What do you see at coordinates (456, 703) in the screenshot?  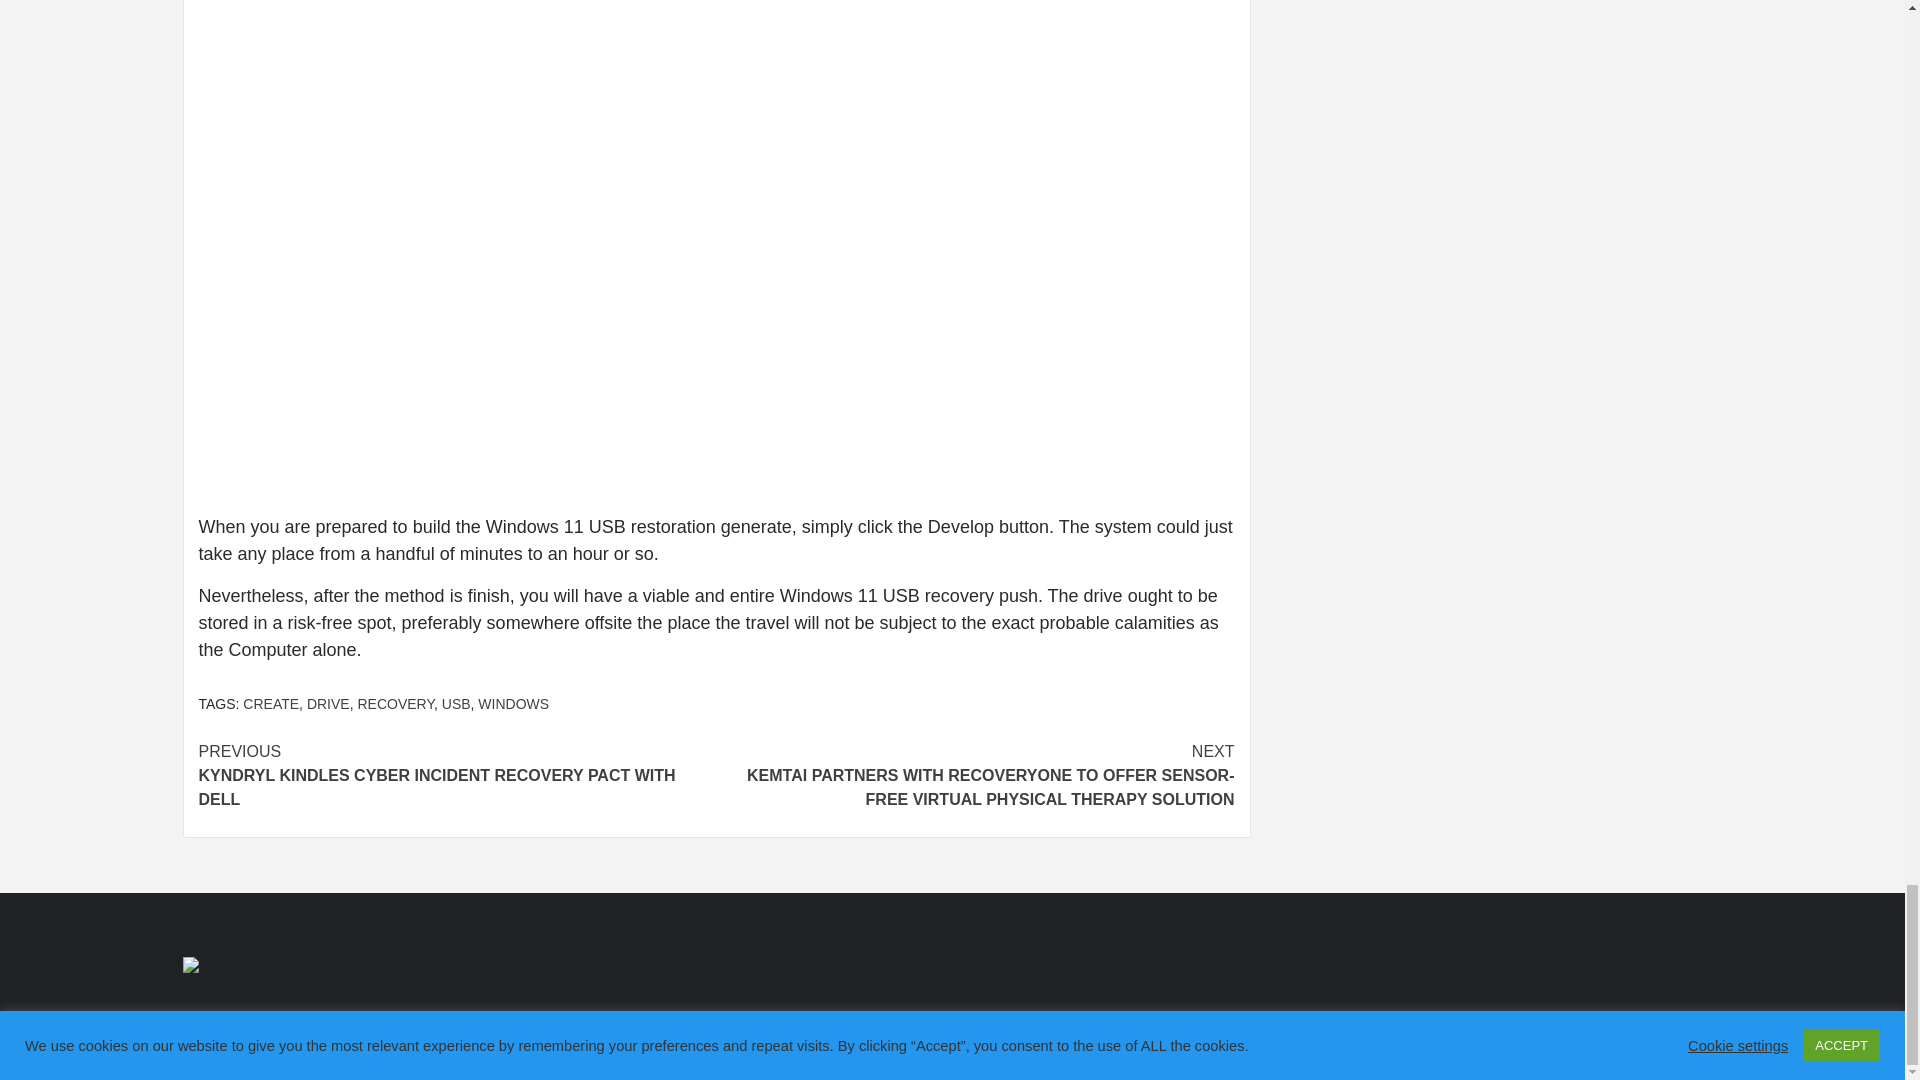 I see `USB` at bounding box center [456, 703].